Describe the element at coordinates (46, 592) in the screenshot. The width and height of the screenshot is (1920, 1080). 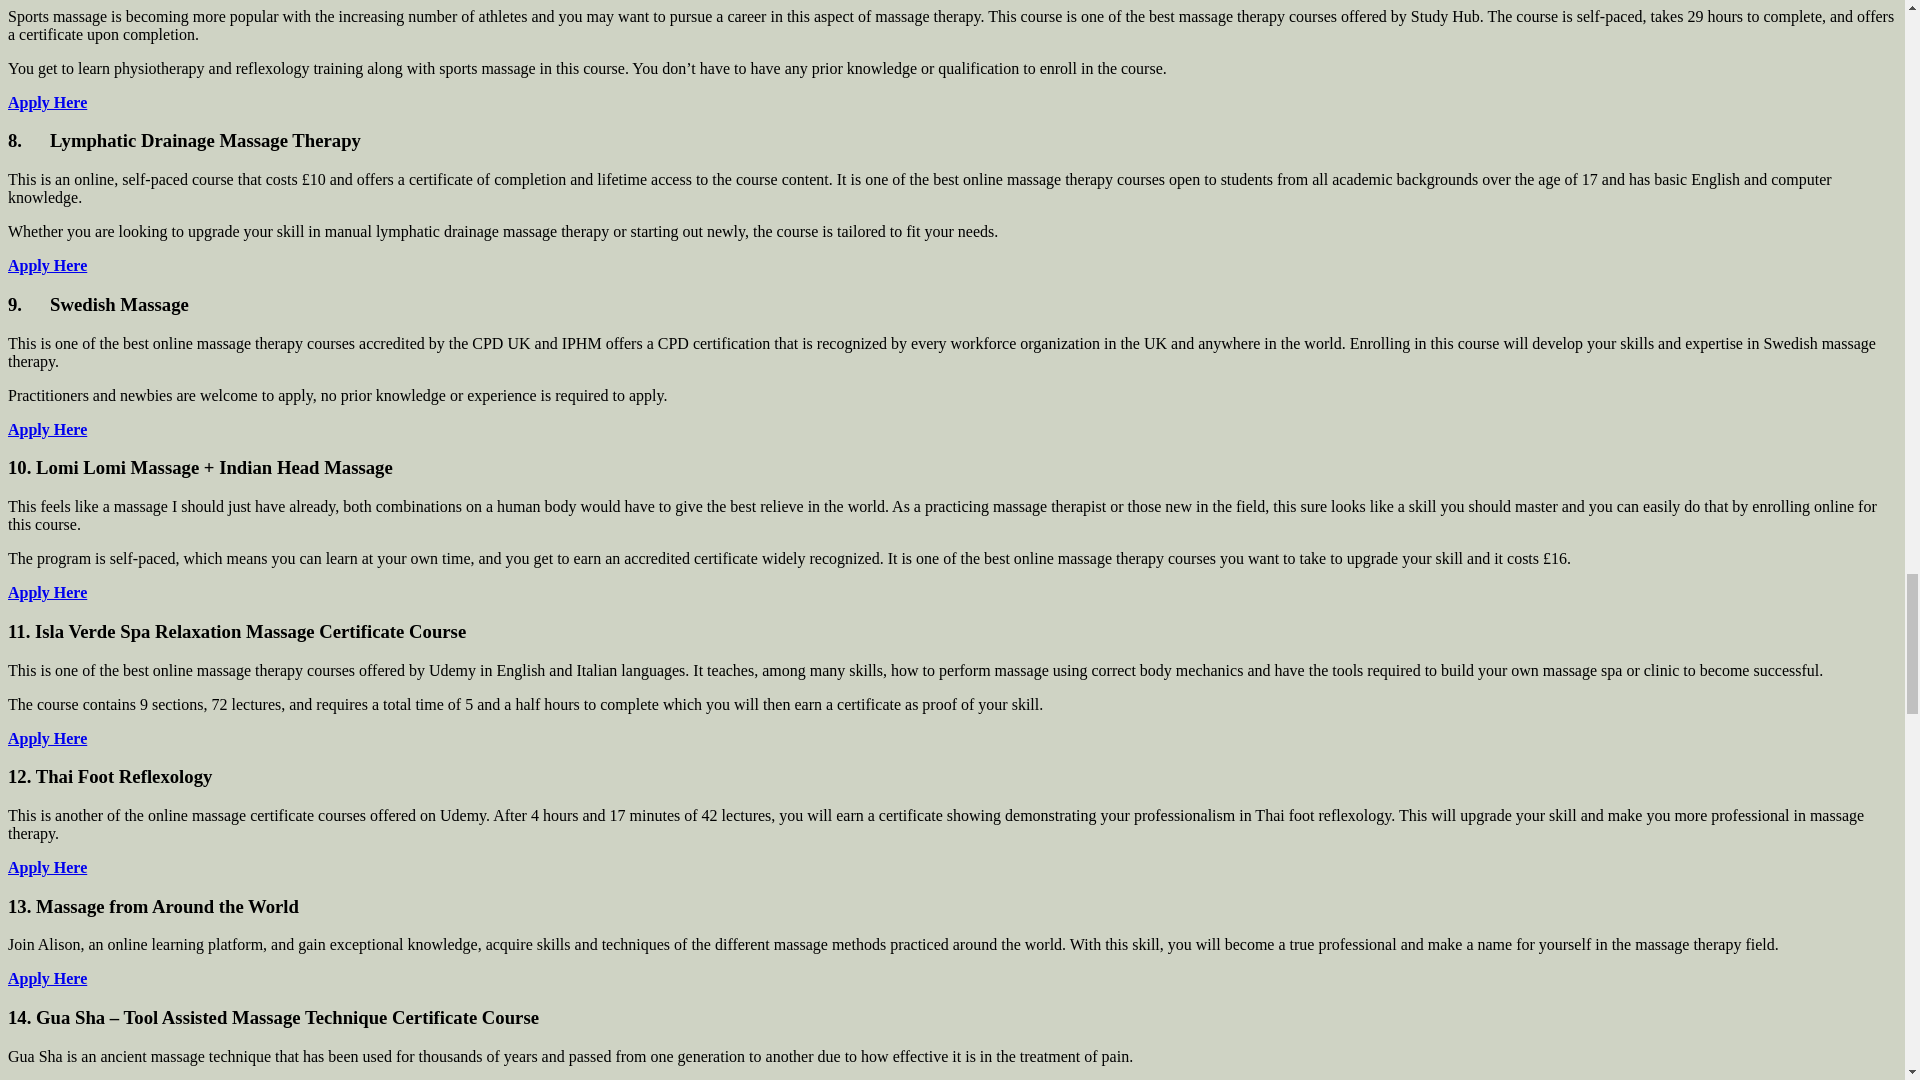
I see `Apply Here` at that location.